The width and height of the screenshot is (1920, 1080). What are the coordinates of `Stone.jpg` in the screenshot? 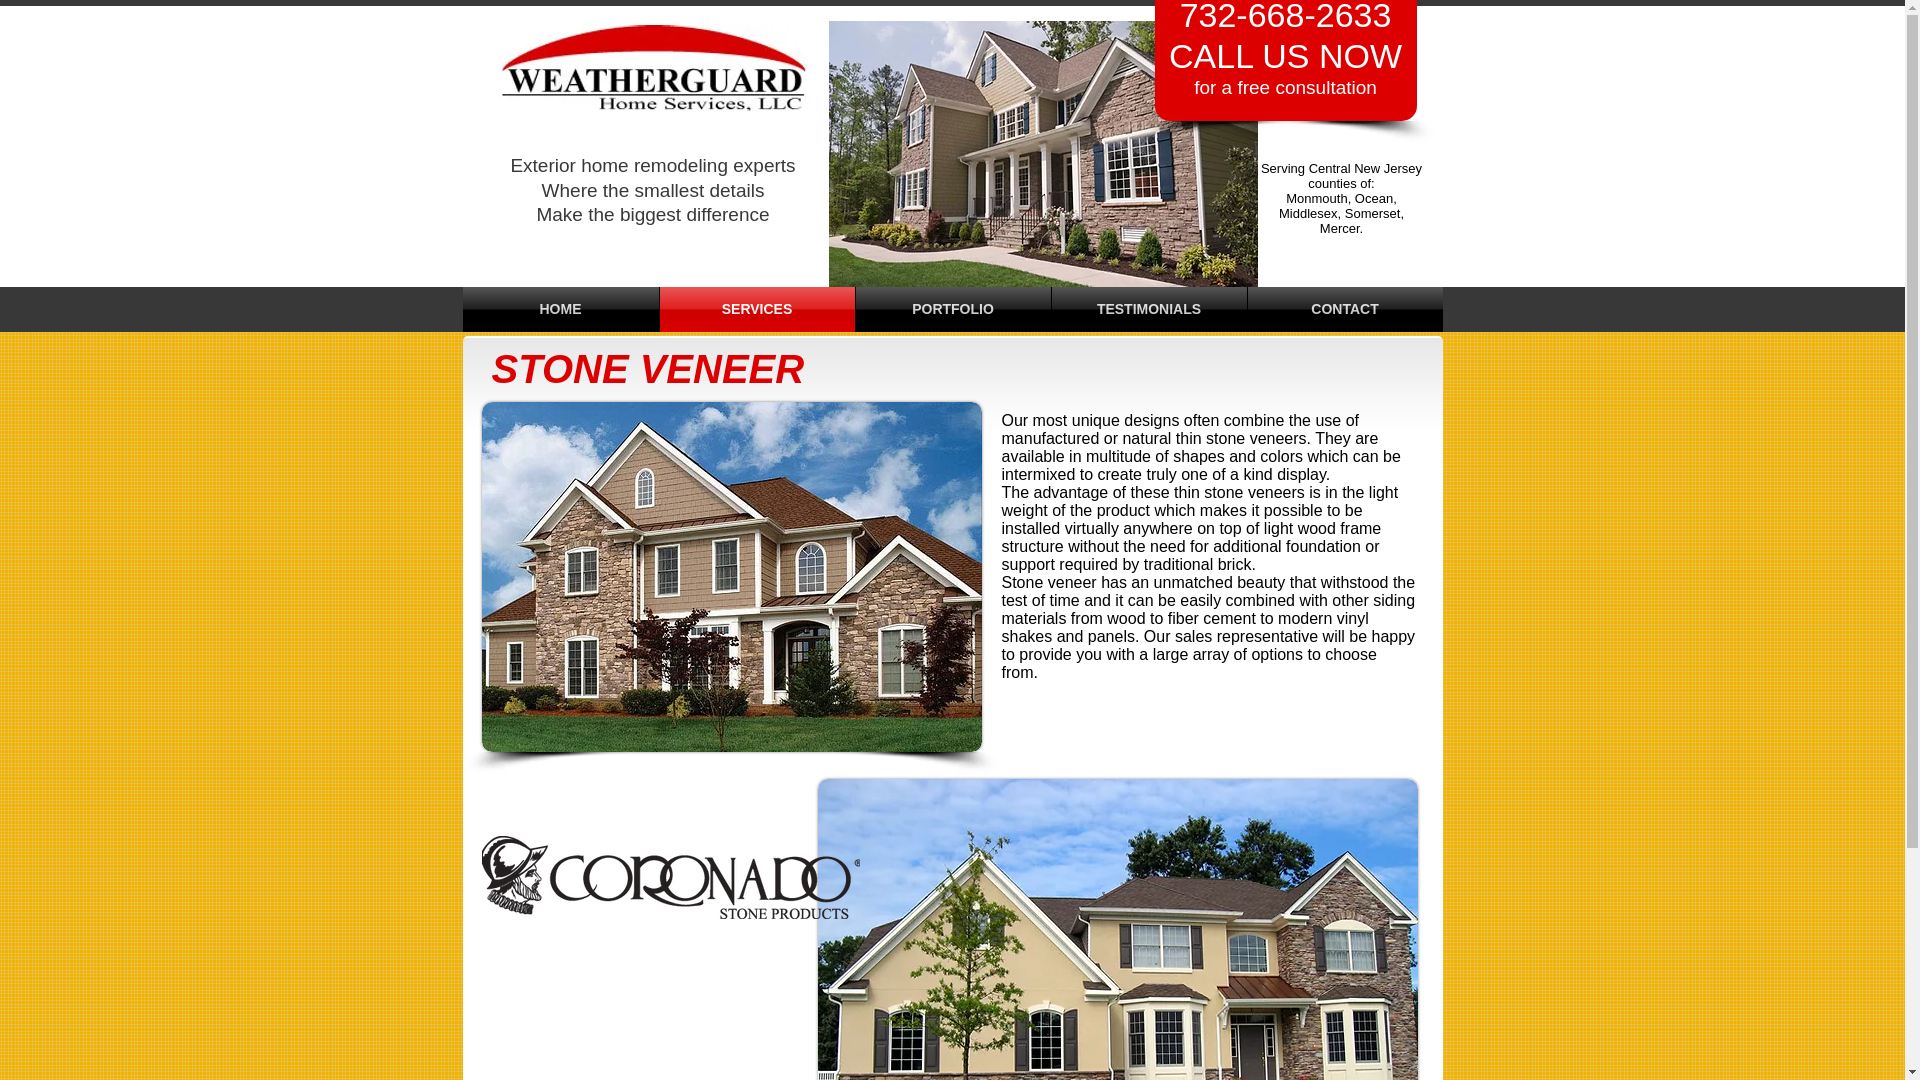 It's located at (1118, 929).